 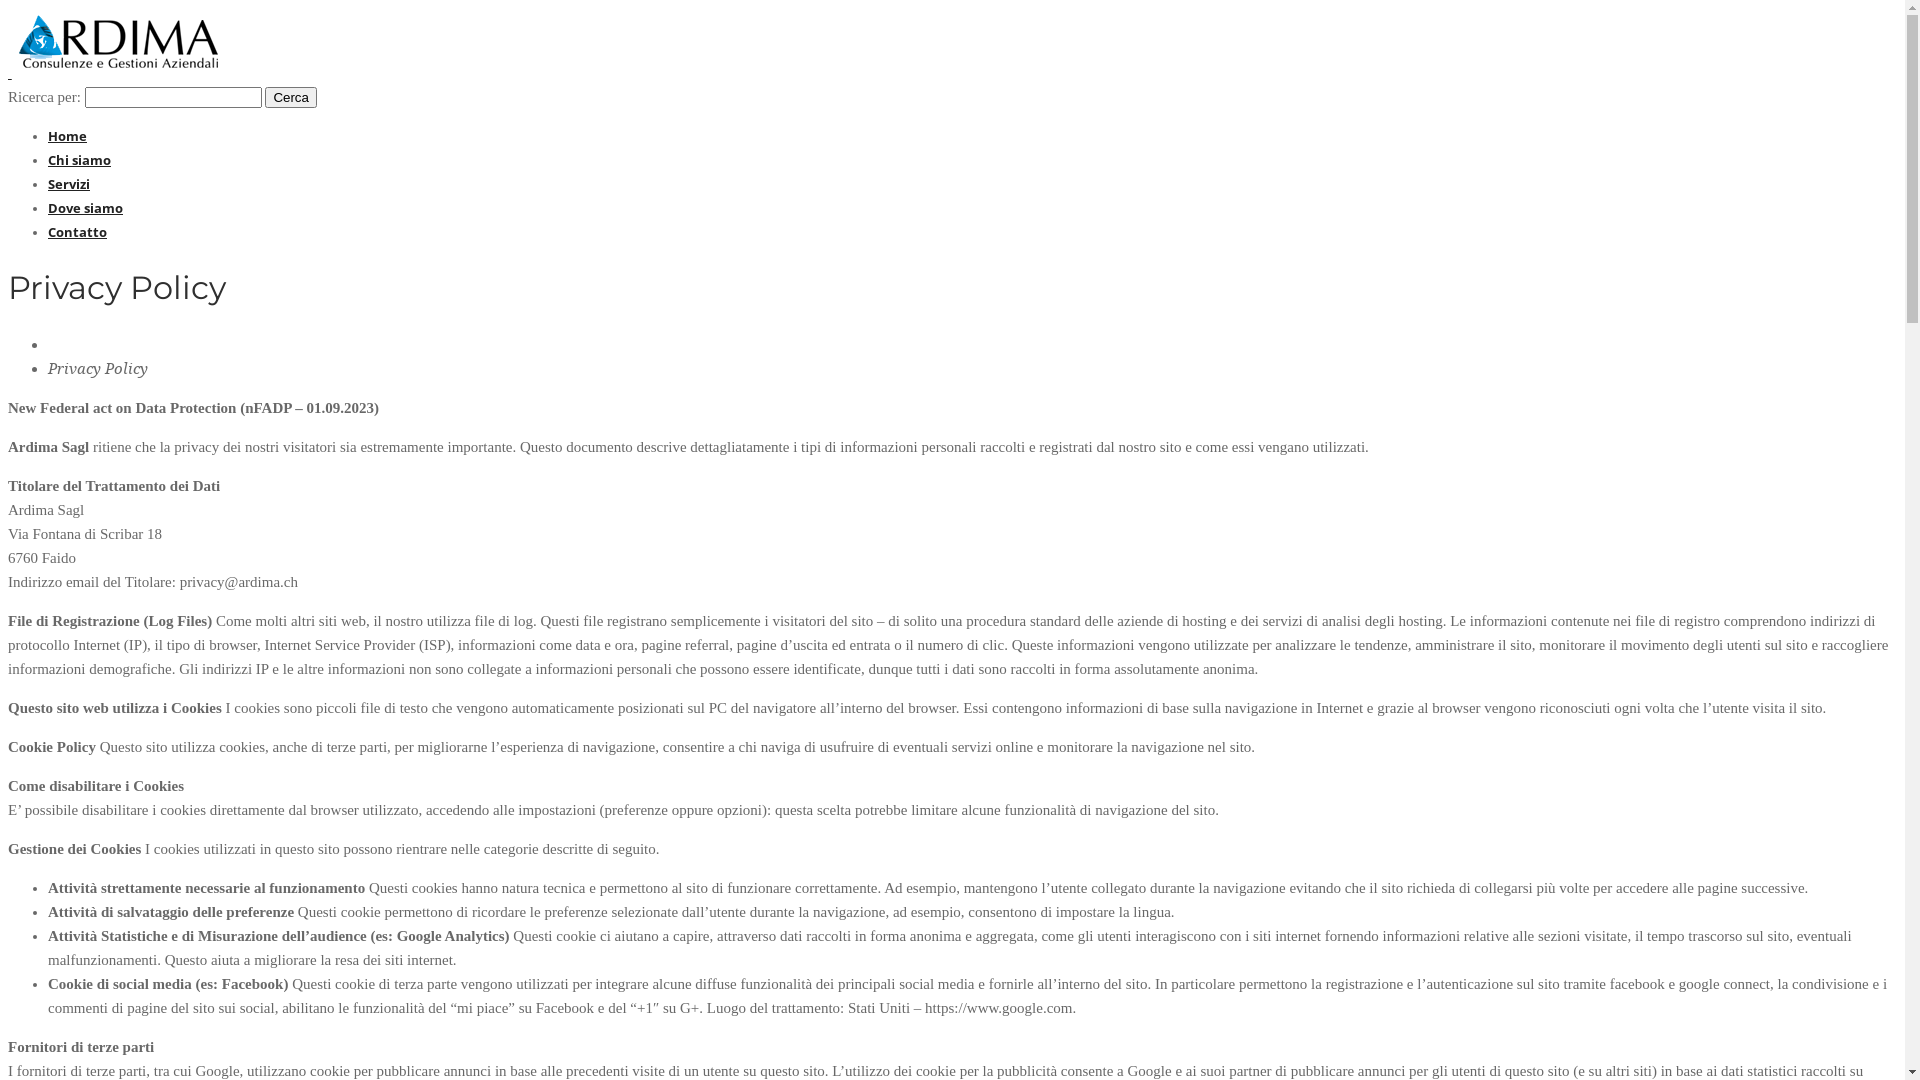 What do you see at coordinates (69, 184) in the screenshot?
I see `Servizi` at bounding box center [69, 184].